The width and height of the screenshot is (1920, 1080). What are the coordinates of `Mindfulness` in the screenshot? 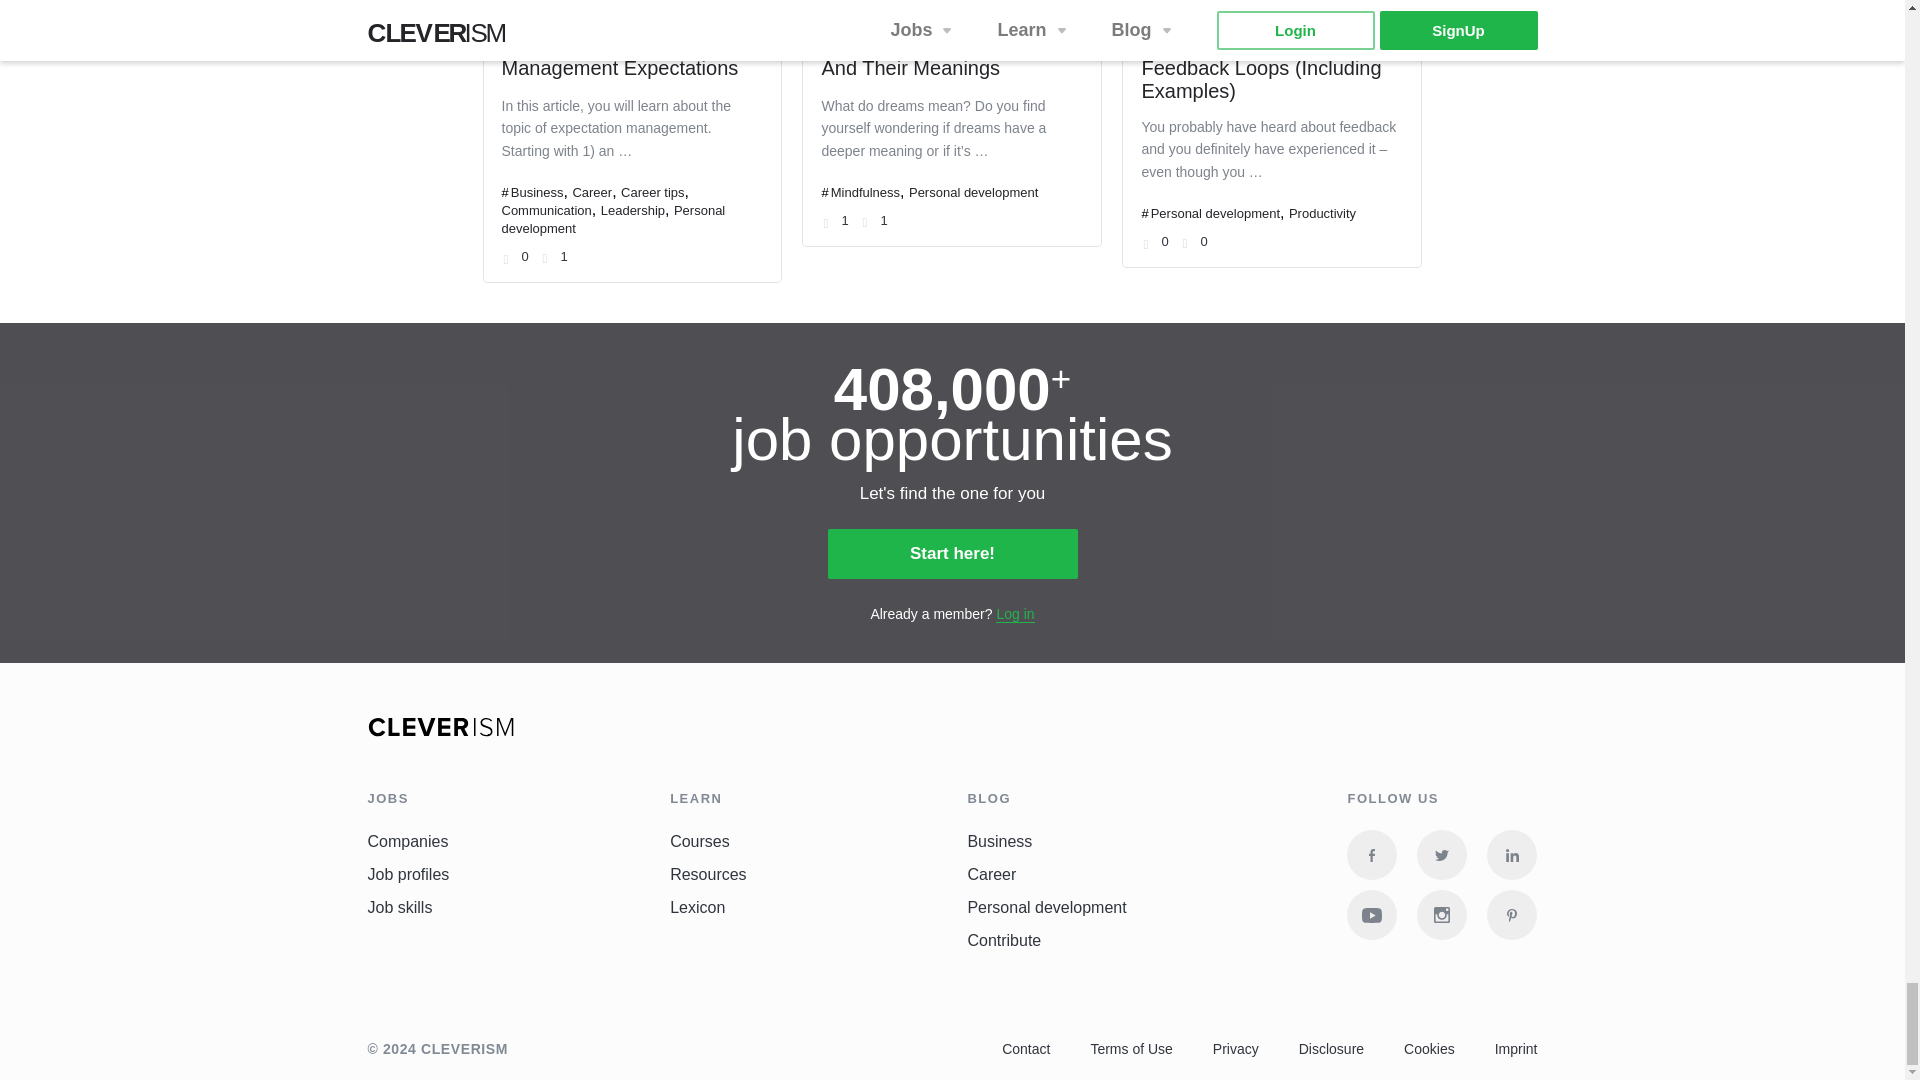 It's located at (866, 192).